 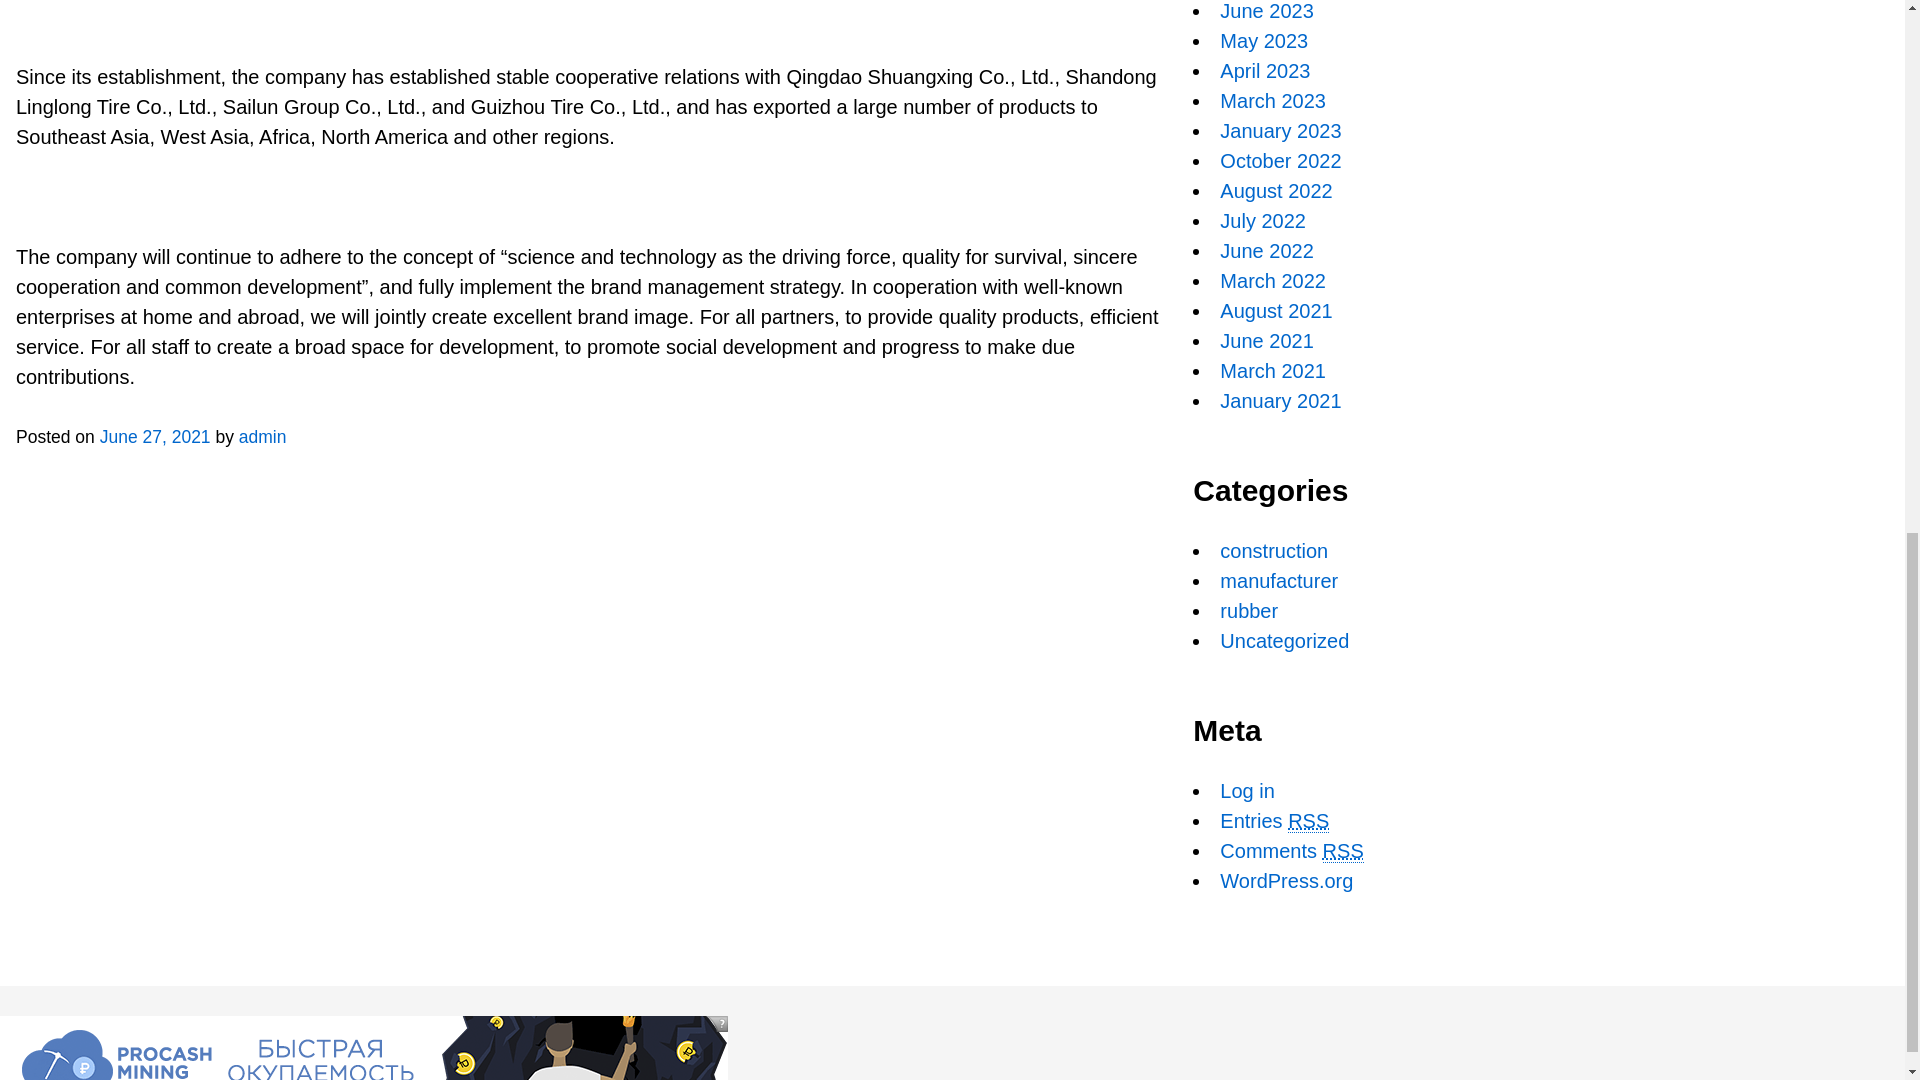 What do you see at coordinates (155, 436) in the screenshot?
I see `June 27, 2021` at bounding box center [155, 436].